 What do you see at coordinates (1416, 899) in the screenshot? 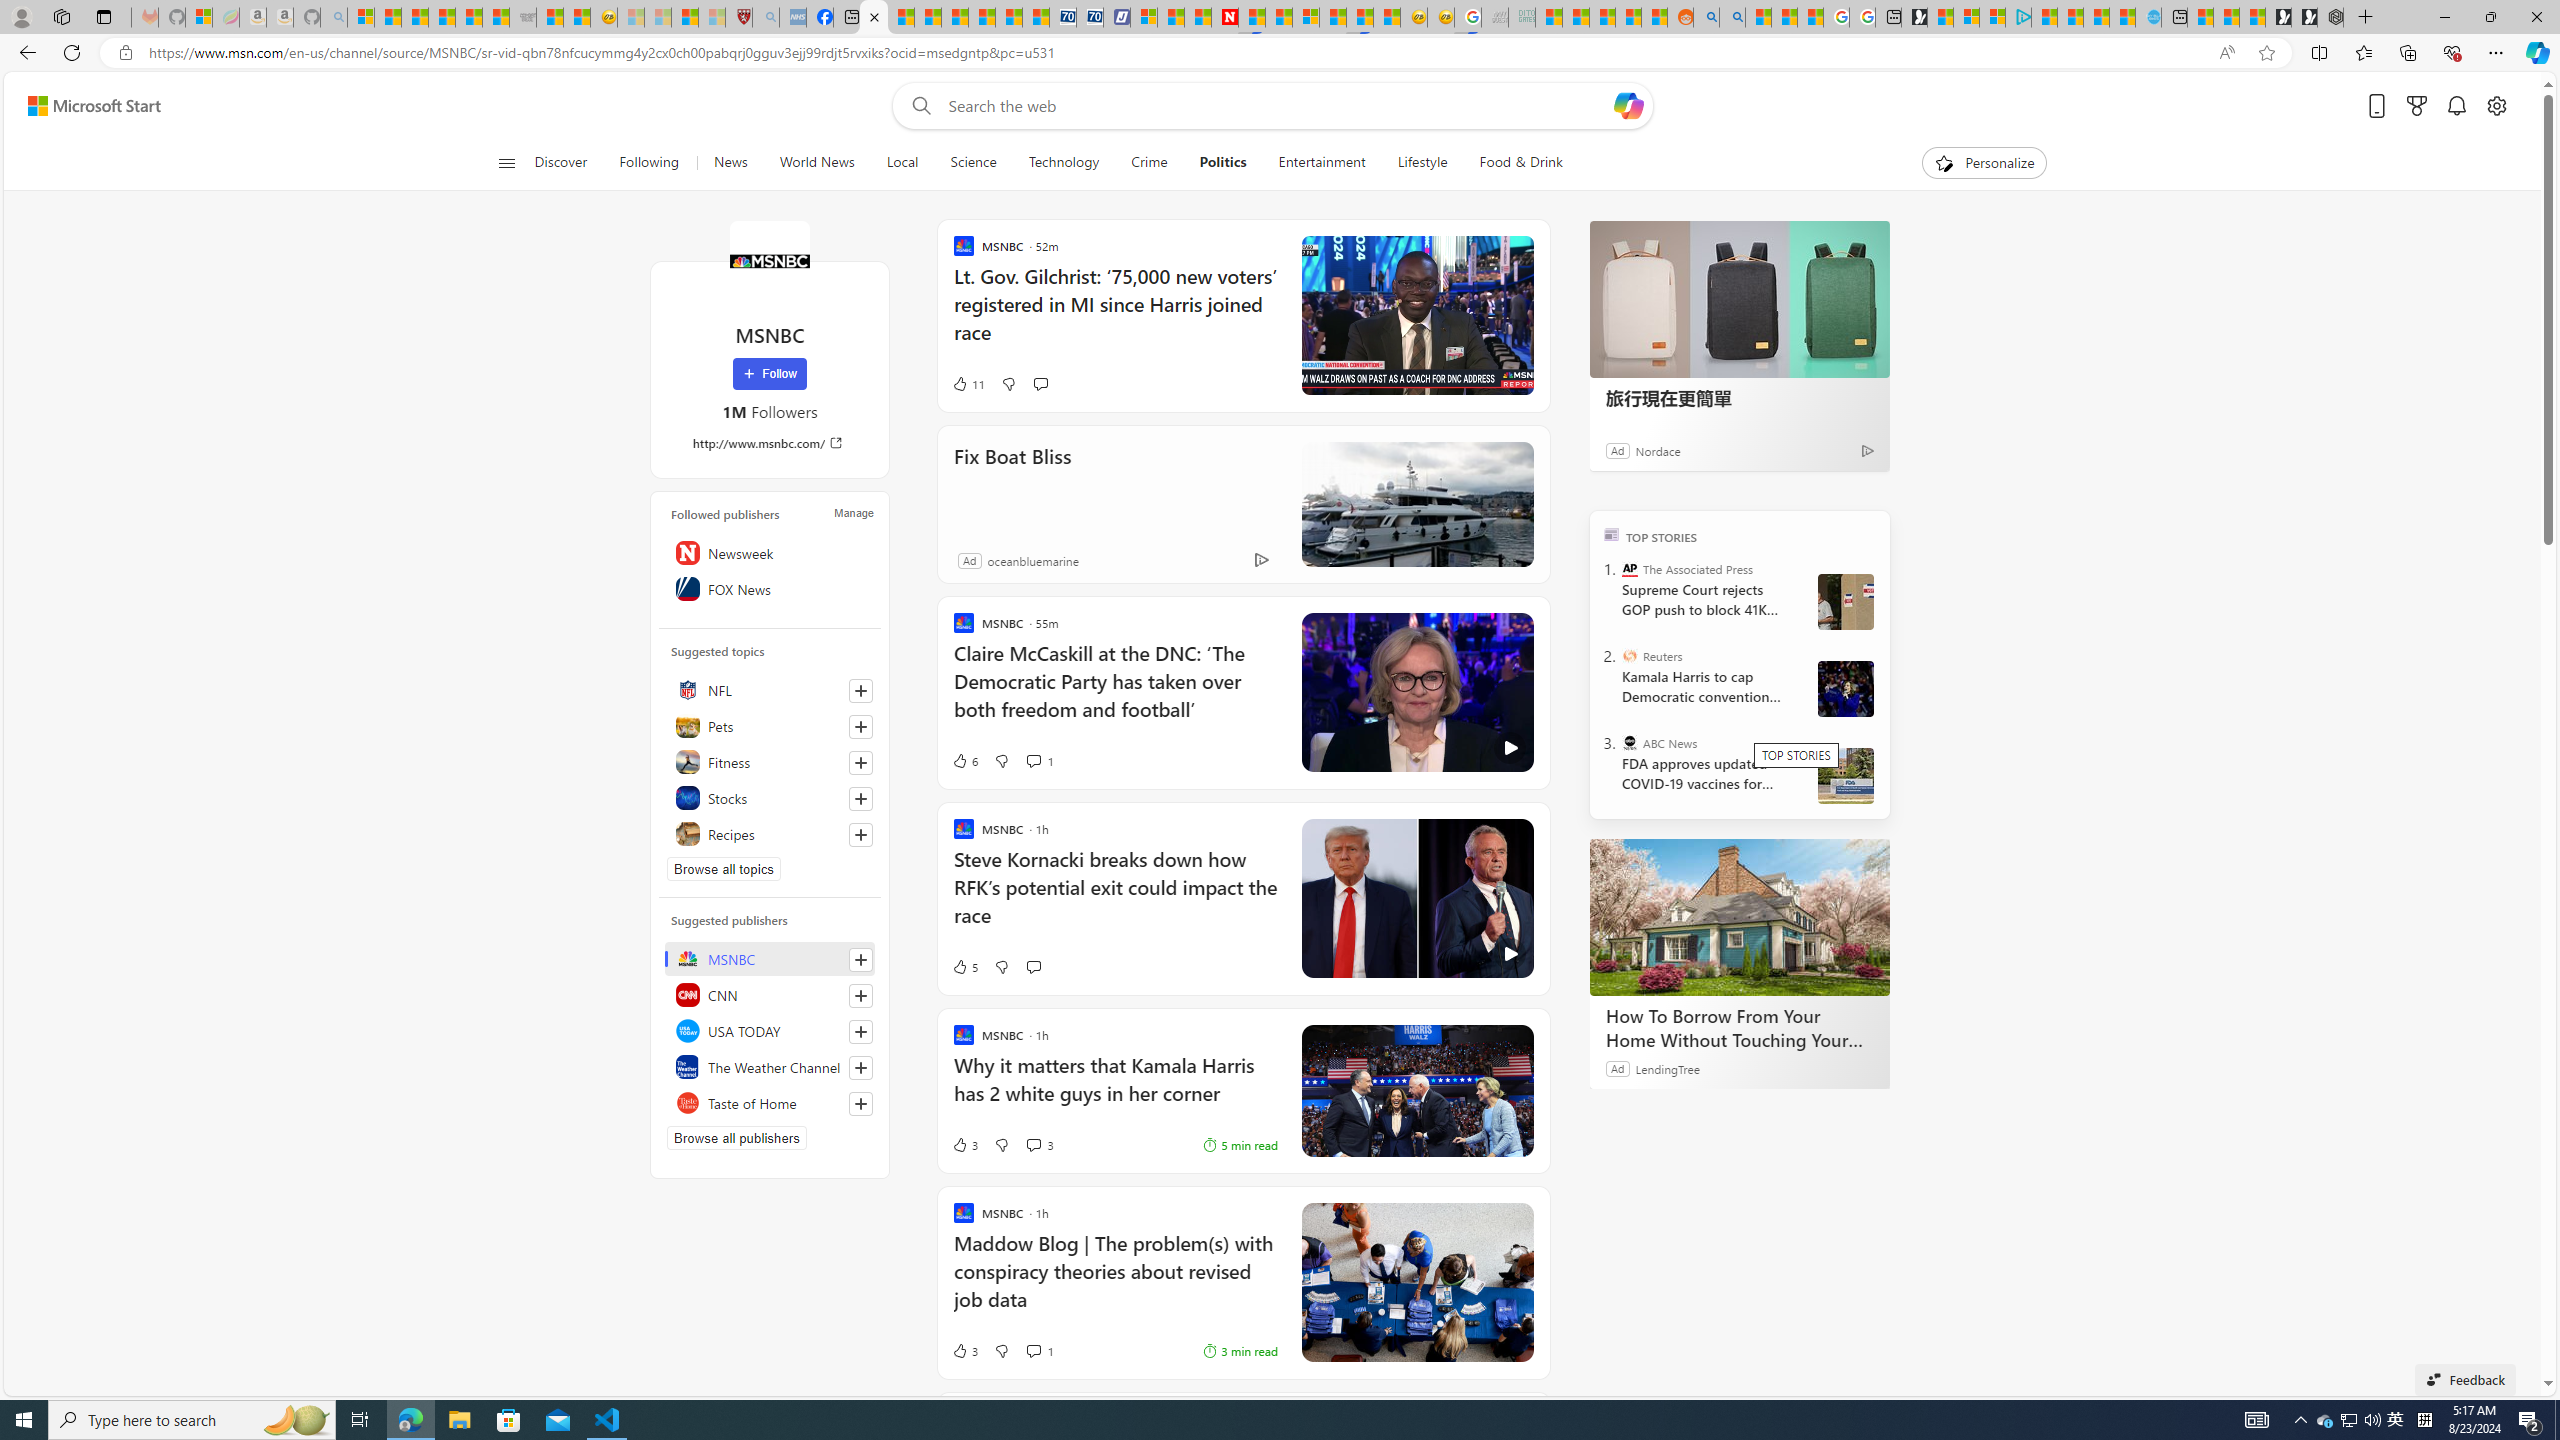
I see `Class: hero-image` at bounding box center [1416, 899].